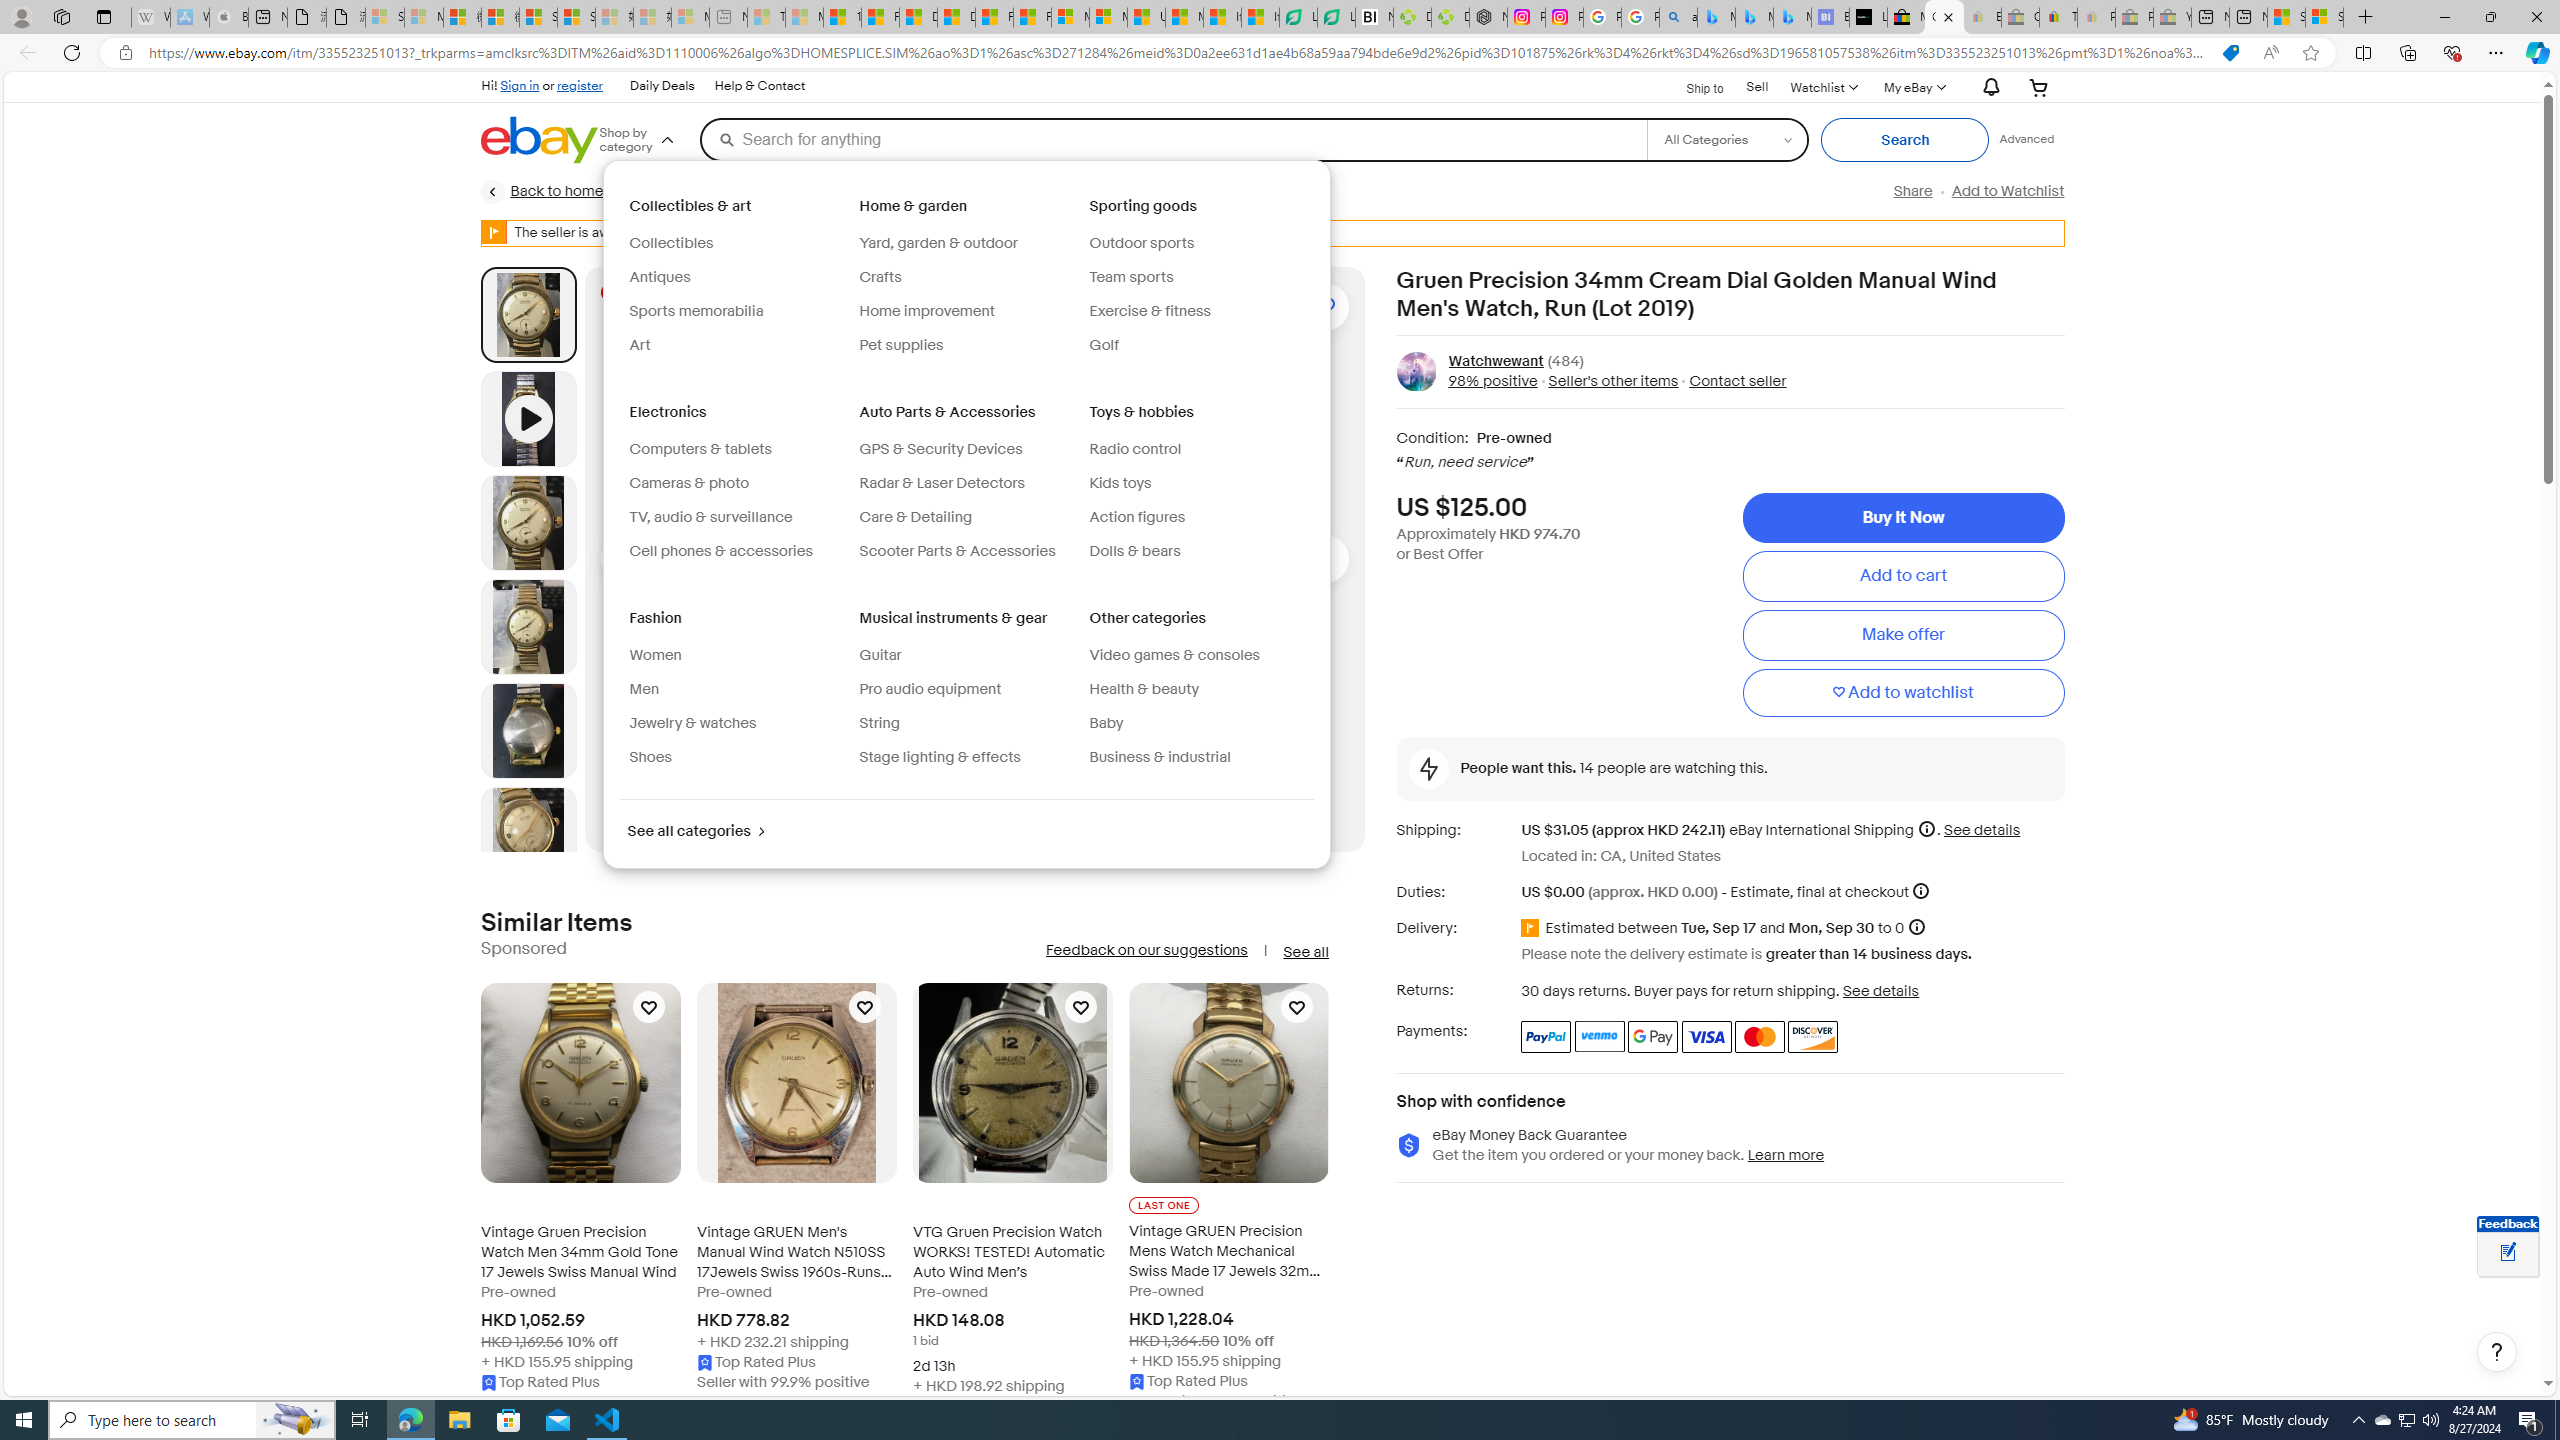 Image resolution: width=2560 pixels, height=1440 pixels. I want to click on Picture 3 of 13, so click(528, 626).